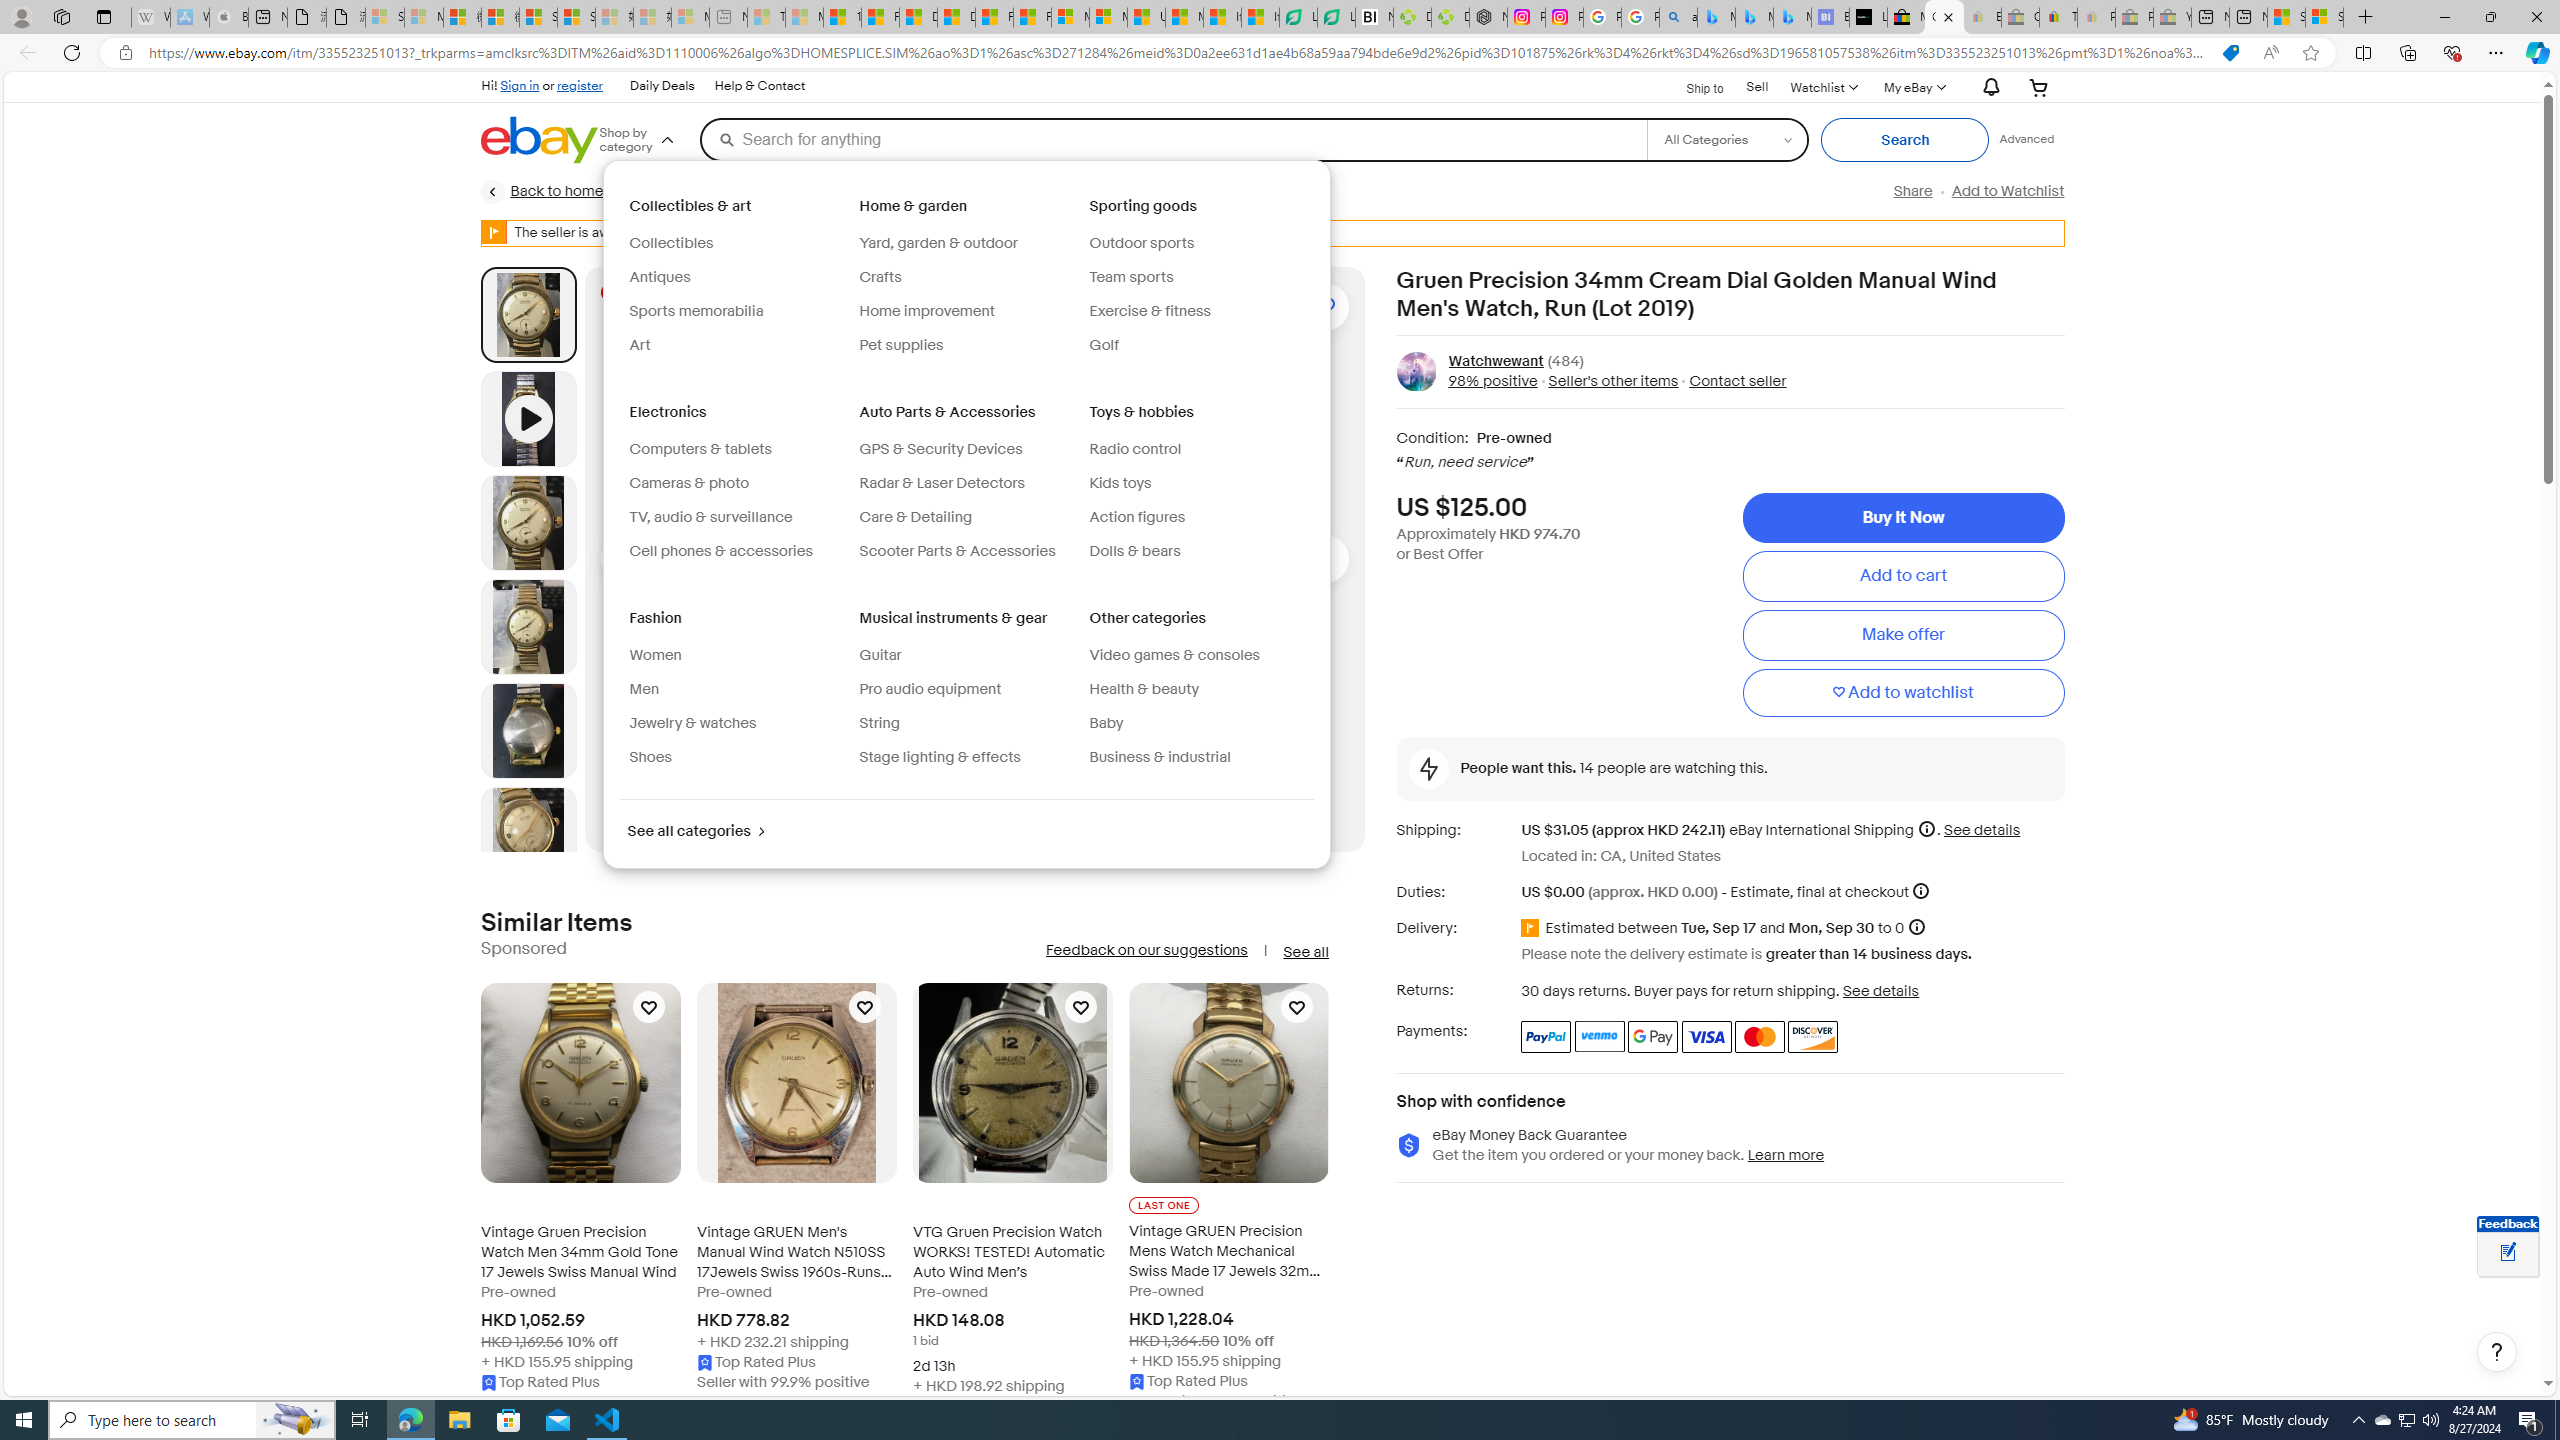 Image resolution: width=2560 pixels, height=1440 pixels. I want to click on Picture 3 of 13, so click(528, 626).